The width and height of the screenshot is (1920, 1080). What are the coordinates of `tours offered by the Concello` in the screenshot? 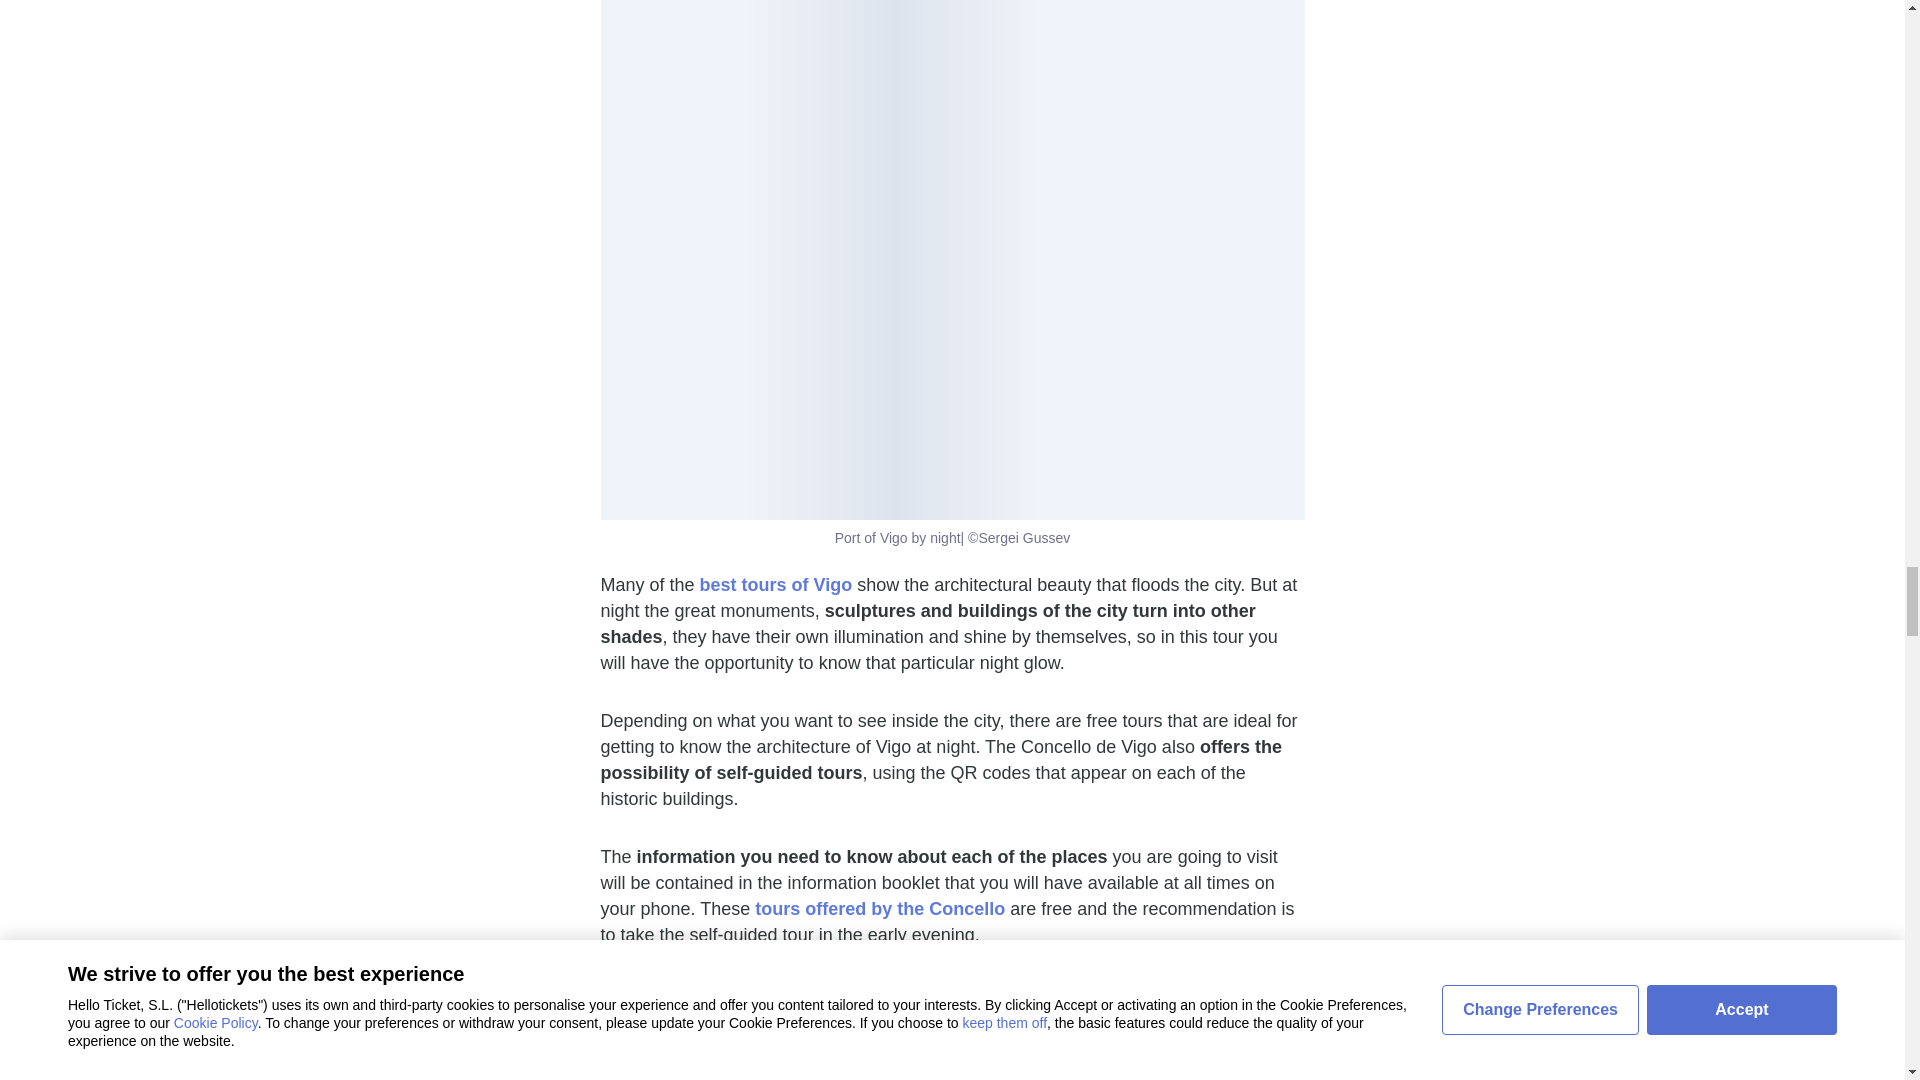 It's located at (879, 908).